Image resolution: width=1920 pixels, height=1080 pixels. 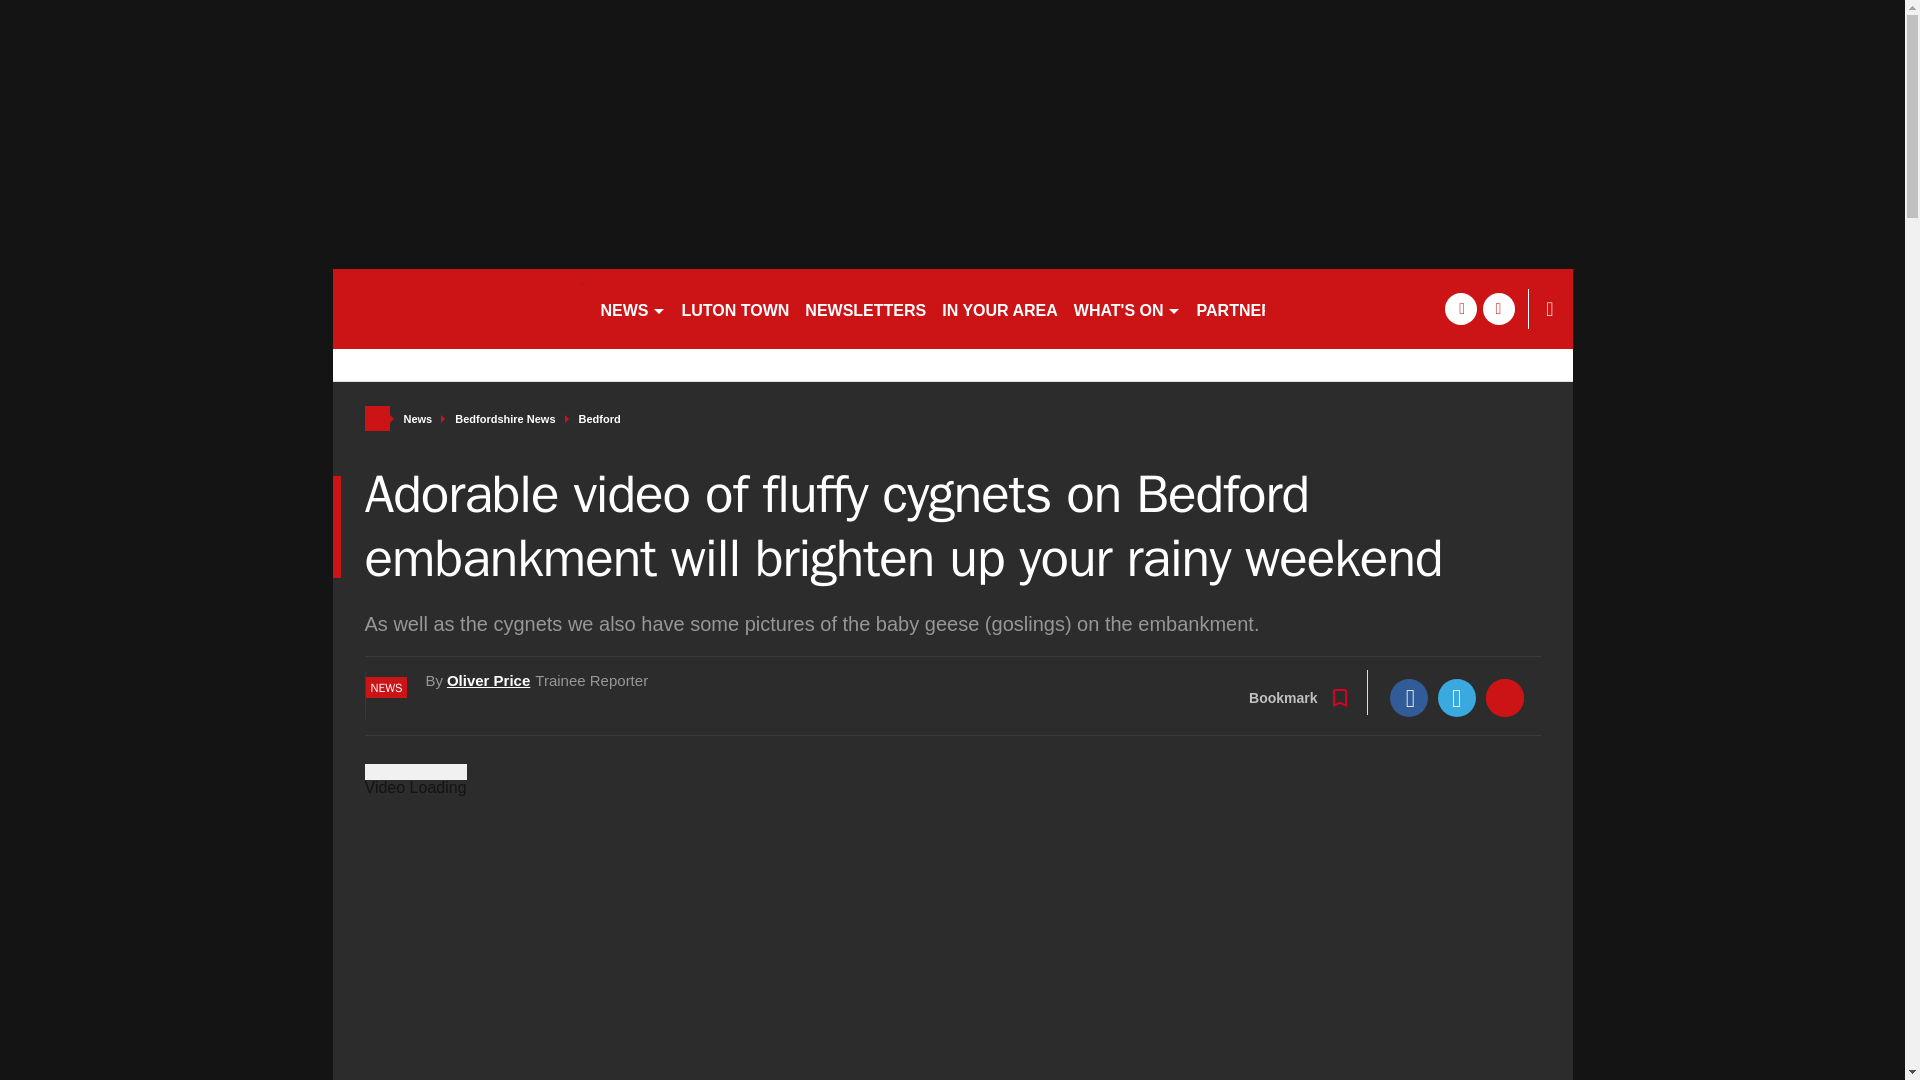 I want to click on Twitter, so click(x=1457, y=698).